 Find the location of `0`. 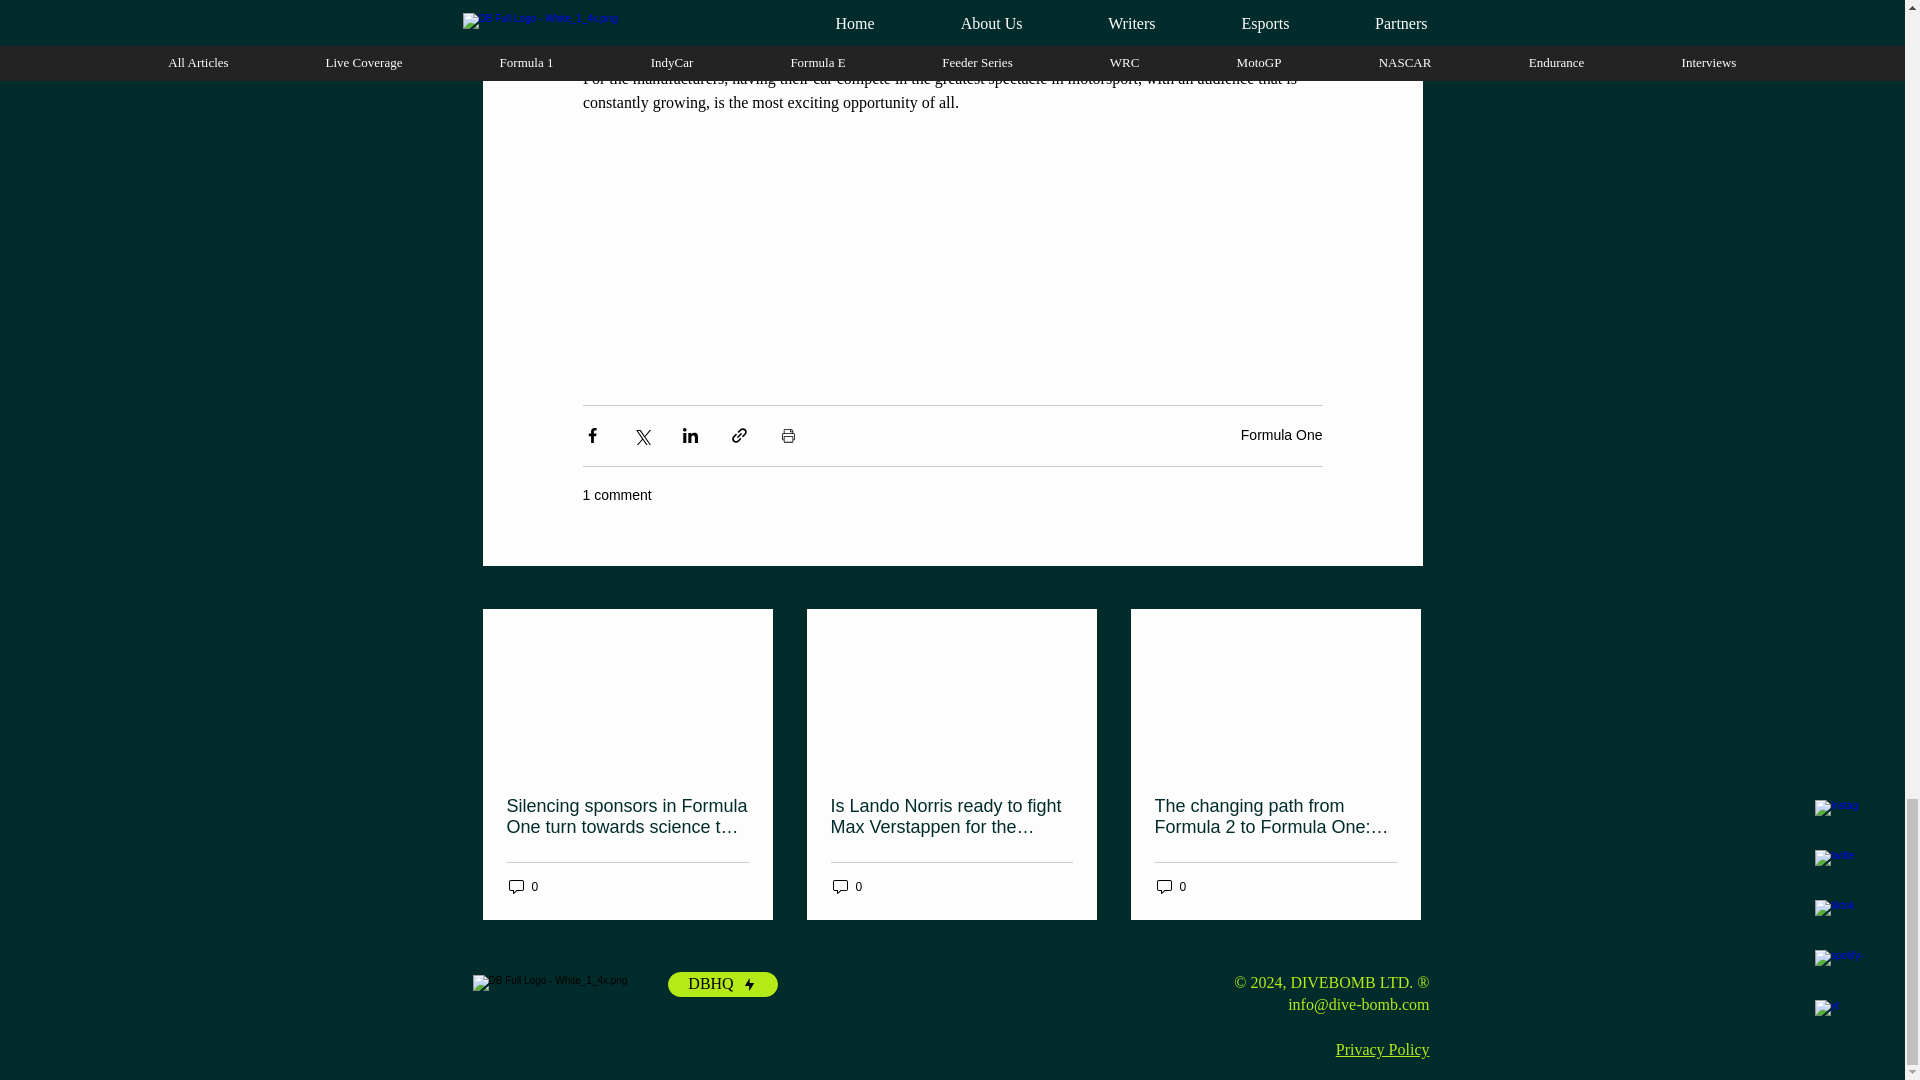

0 is located at coordinates (846, 886).